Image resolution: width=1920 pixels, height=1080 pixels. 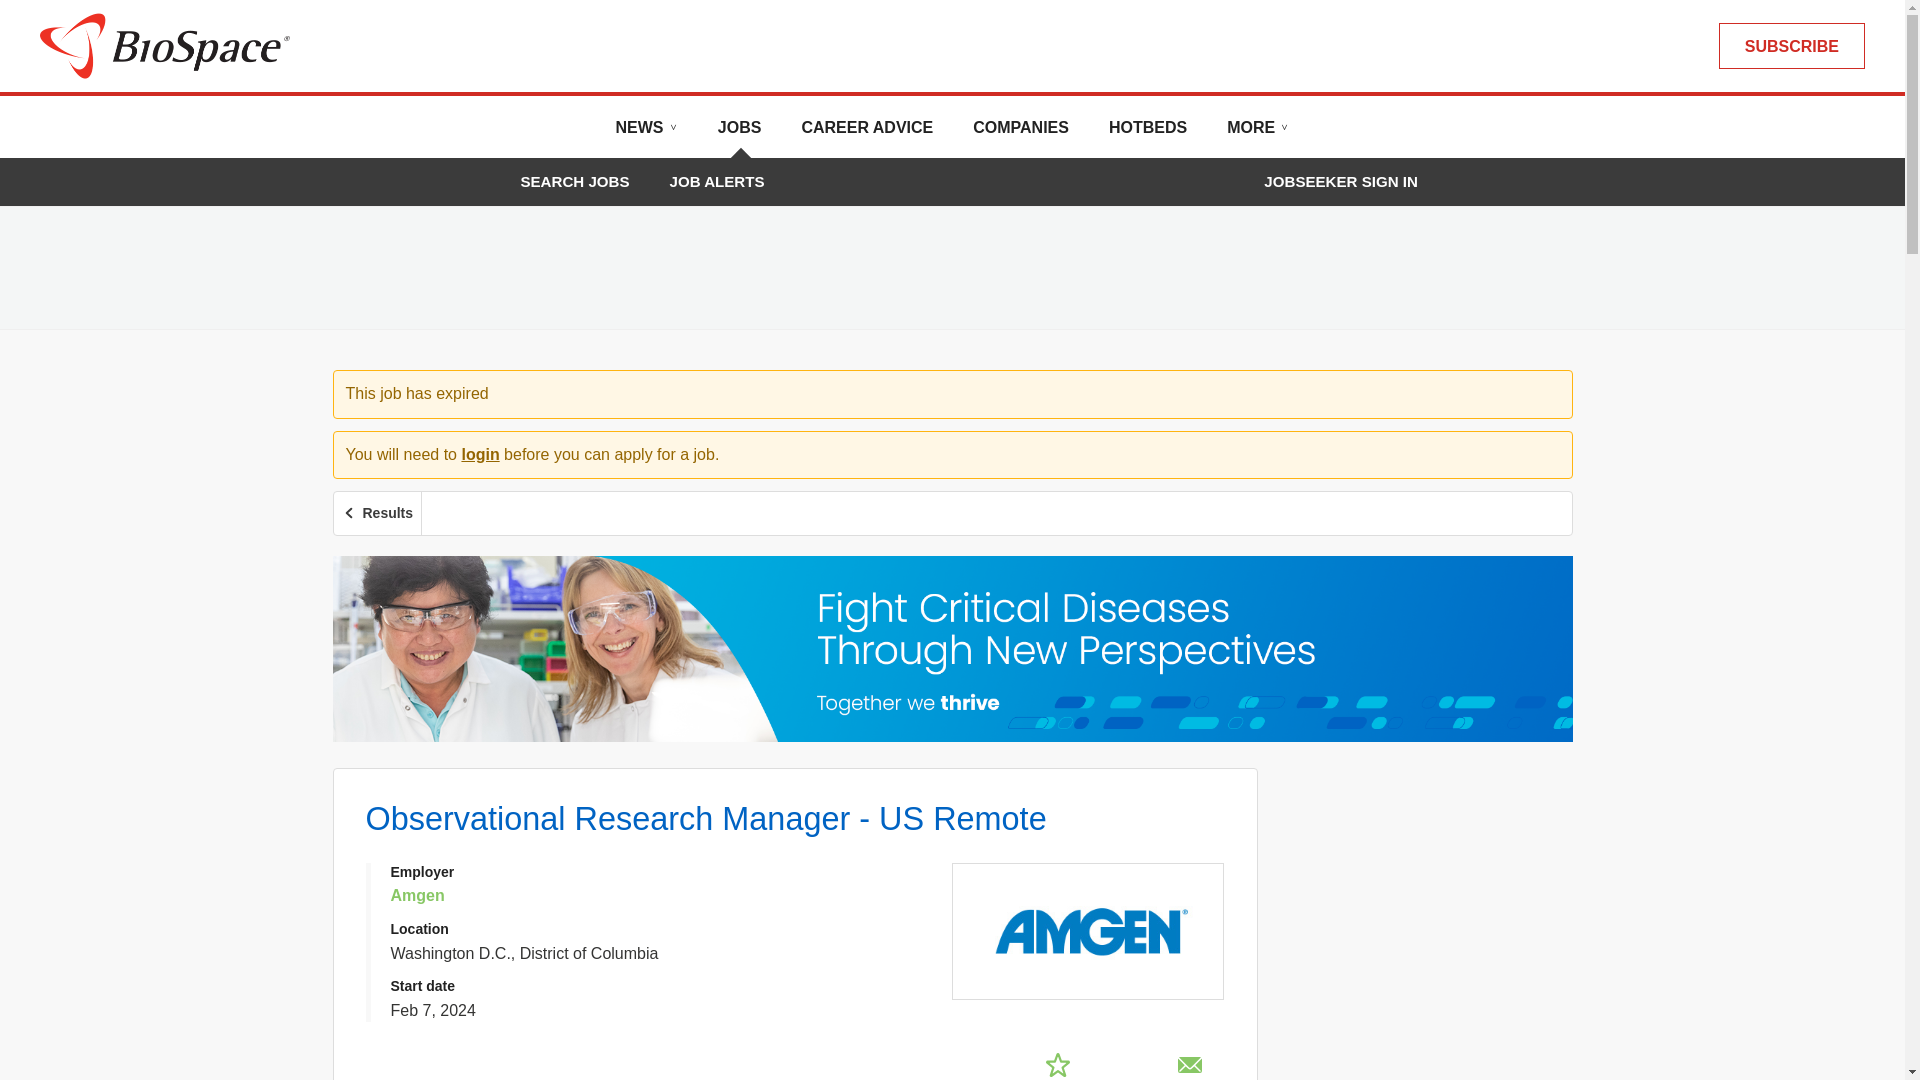 I want to click on CAREER ADVICE, so click(x=866, y=135).